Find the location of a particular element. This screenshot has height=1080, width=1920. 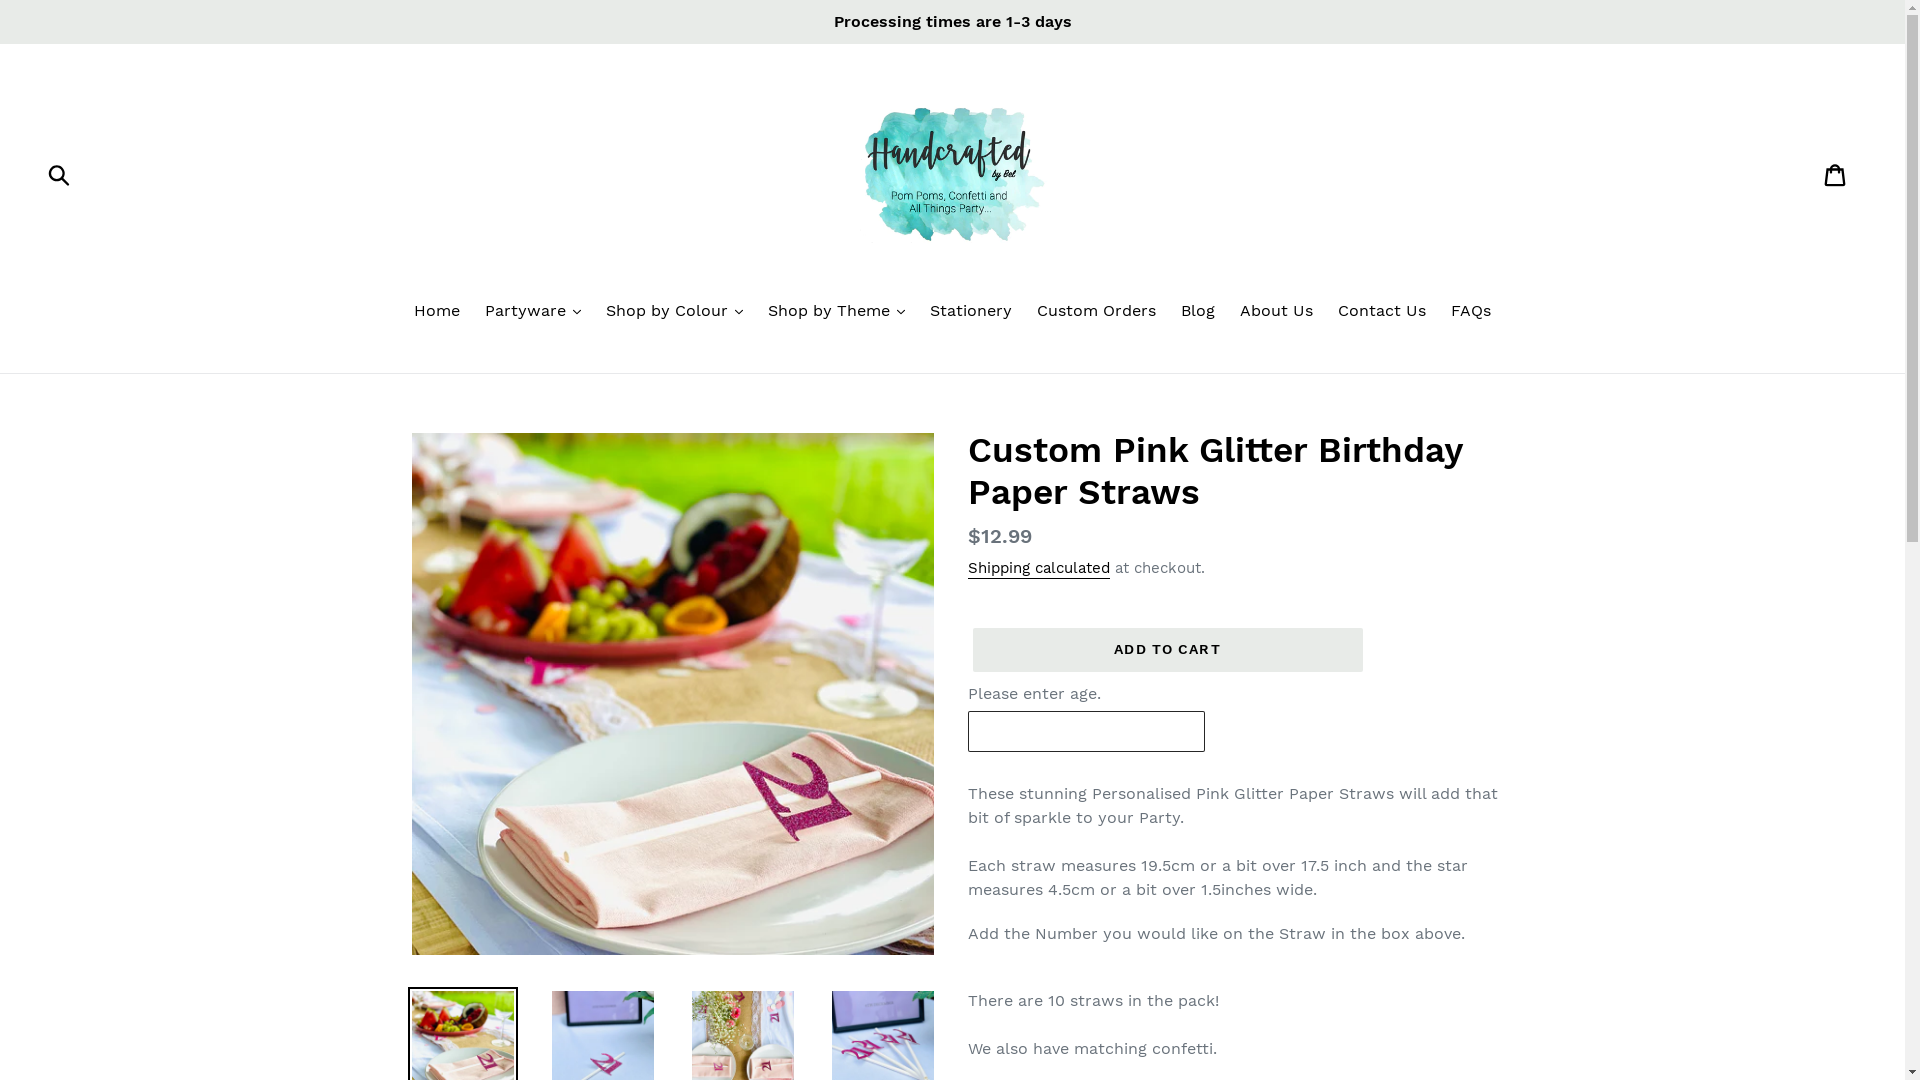

Home is located at coordinates (437, 312).